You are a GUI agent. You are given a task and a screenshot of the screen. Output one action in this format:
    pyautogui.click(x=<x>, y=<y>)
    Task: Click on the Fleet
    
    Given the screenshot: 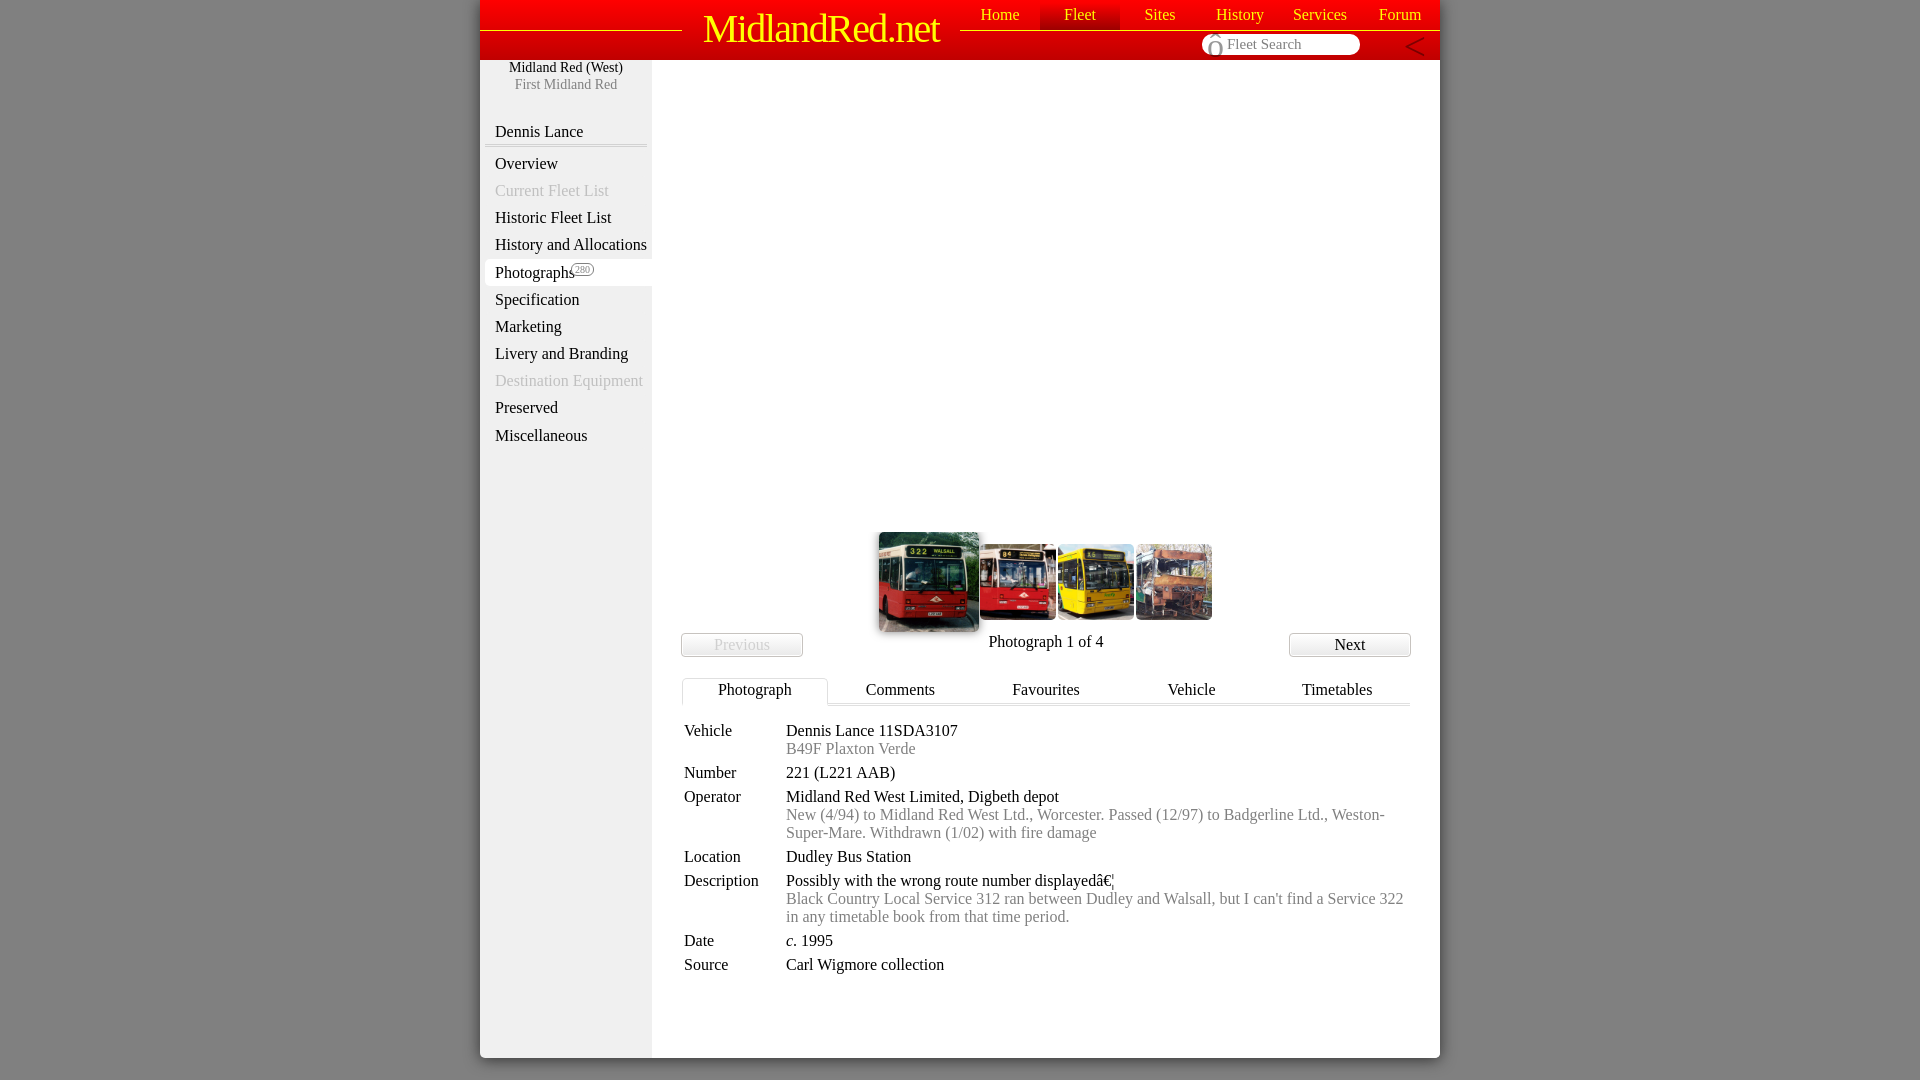 What is the action you would take?
    pyautogui.click(x=1080, y=15)
    